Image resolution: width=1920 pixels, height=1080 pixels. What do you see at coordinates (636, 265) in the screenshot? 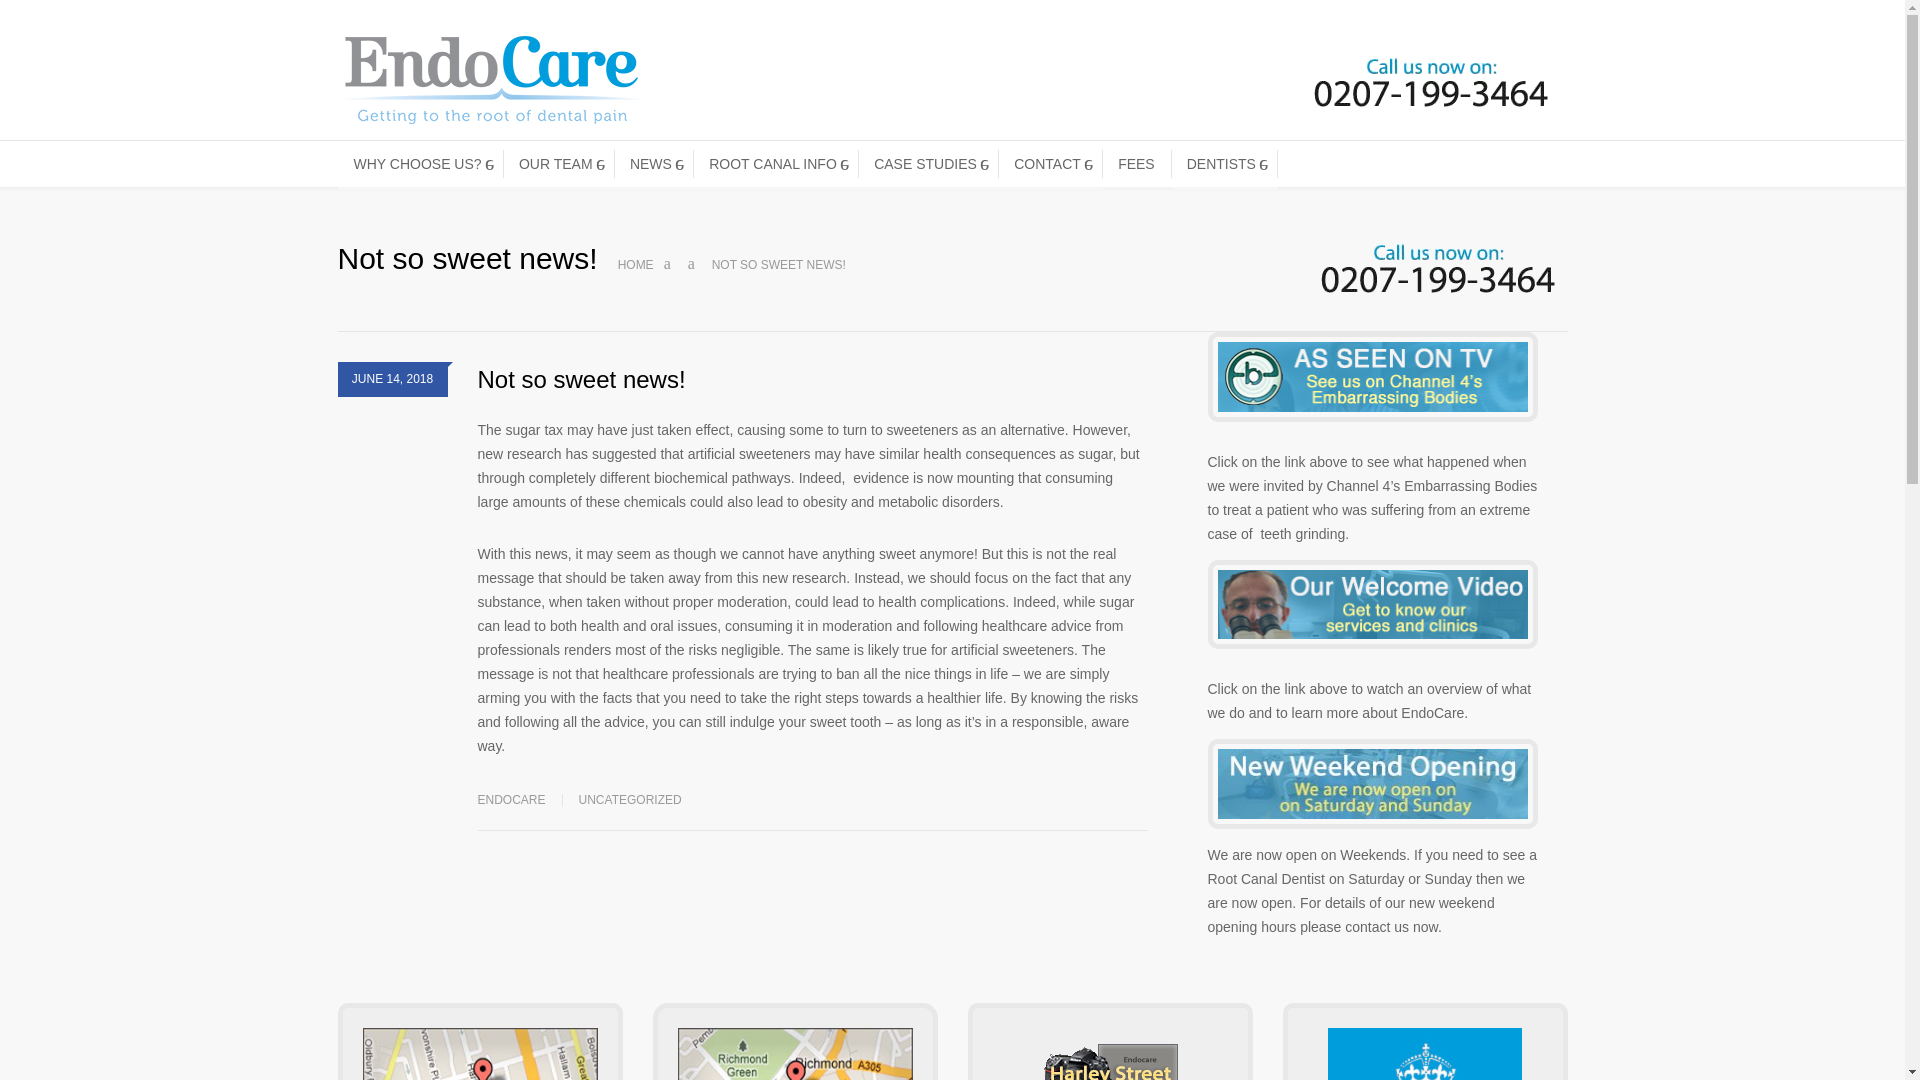
I see `Home` at bounding box center [636, 265].